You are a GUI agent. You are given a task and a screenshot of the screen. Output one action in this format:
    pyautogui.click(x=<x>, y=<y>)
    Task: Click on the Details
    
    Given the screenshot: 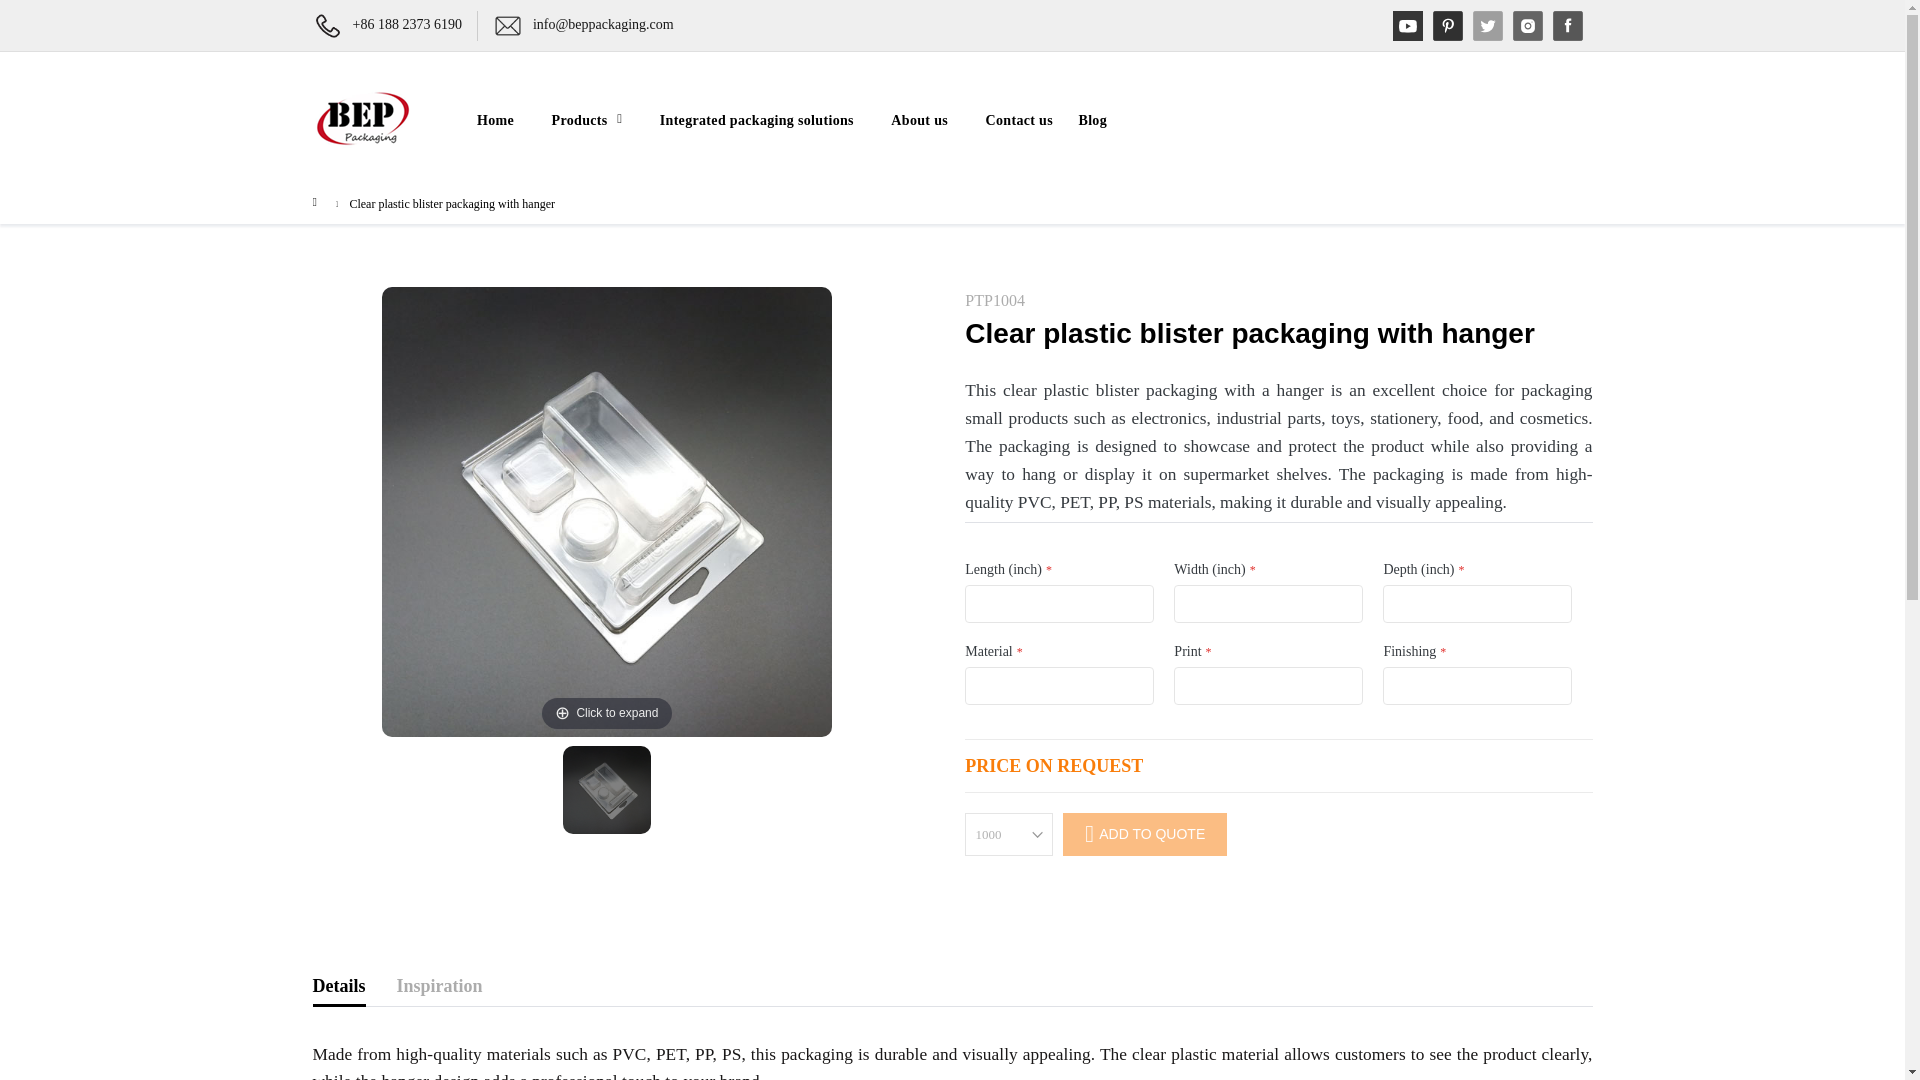 What is the action you would take?
    pyautogui.click(x=338, y=988)
    